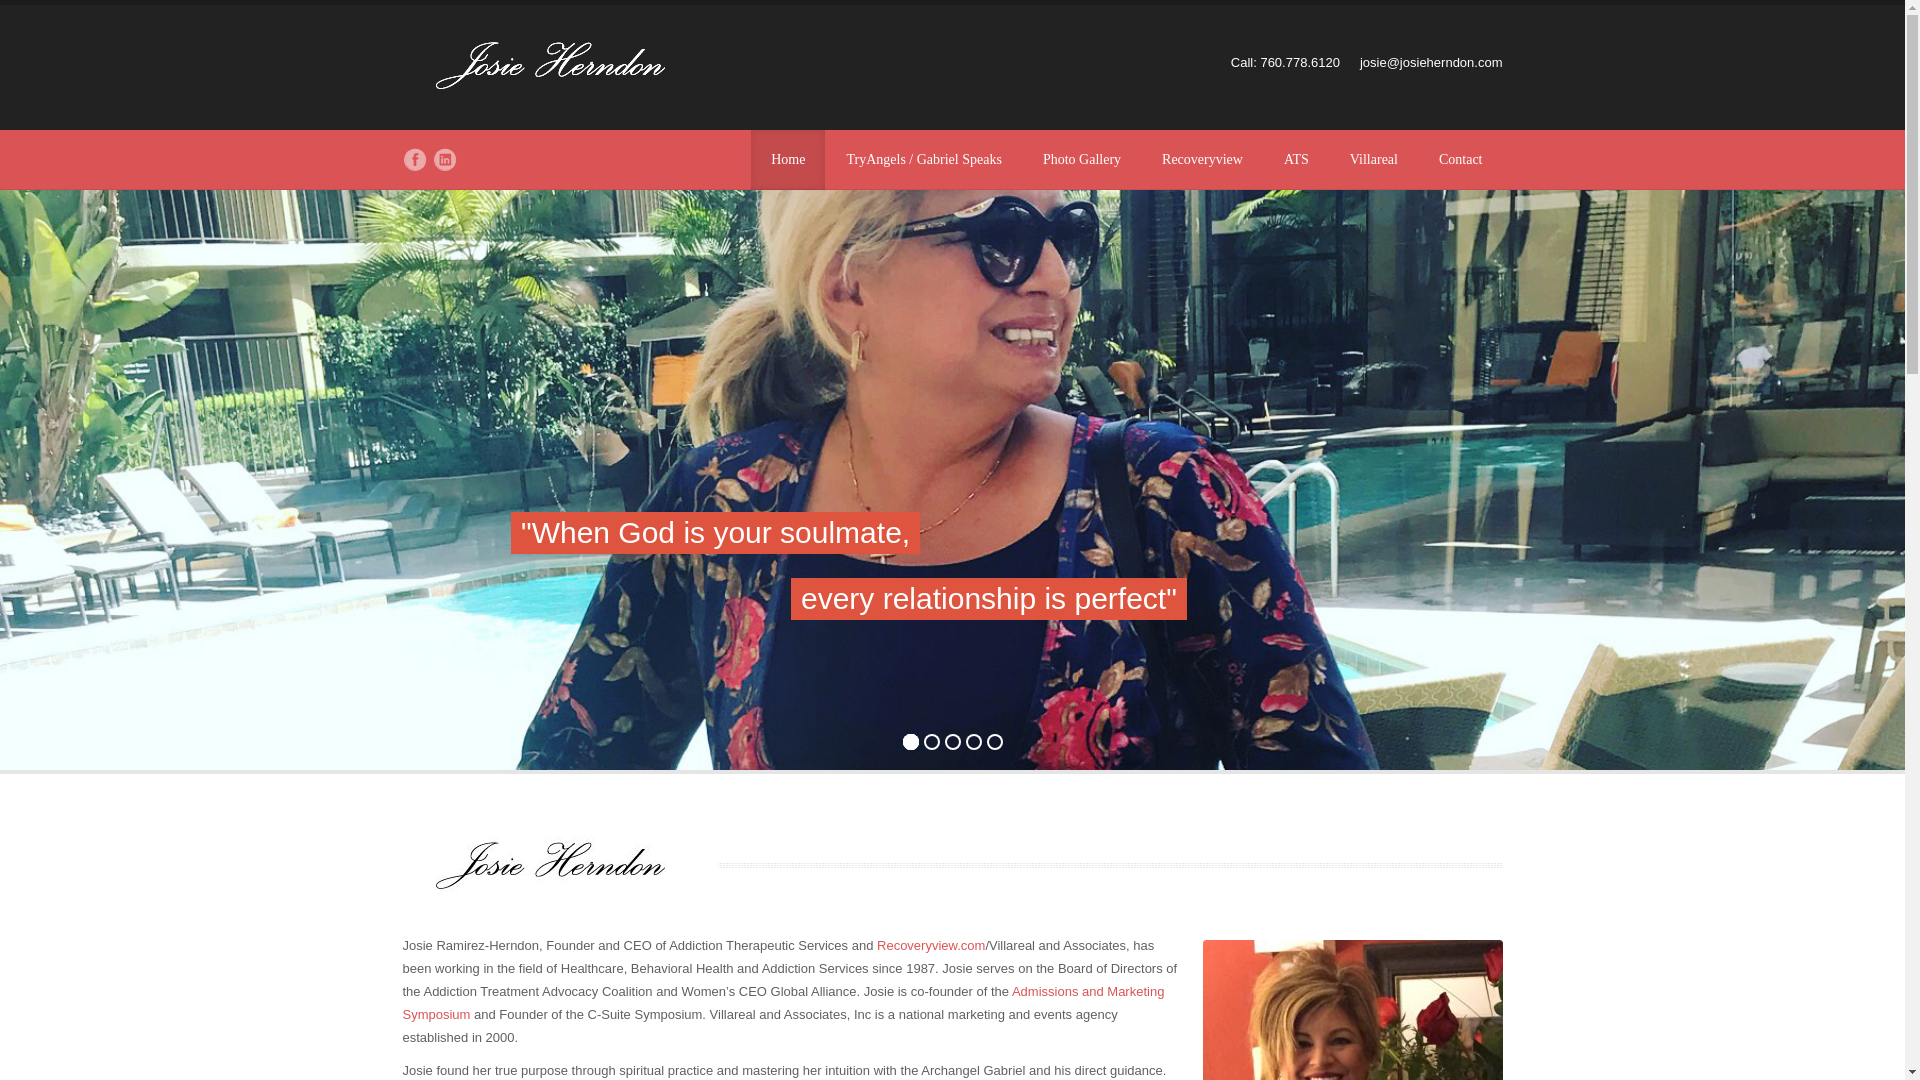 Image resolution: width=1920 pixels, height=1080 pixels. I want to click on Admissions and Marketing Symposium, so click(782, 1002).